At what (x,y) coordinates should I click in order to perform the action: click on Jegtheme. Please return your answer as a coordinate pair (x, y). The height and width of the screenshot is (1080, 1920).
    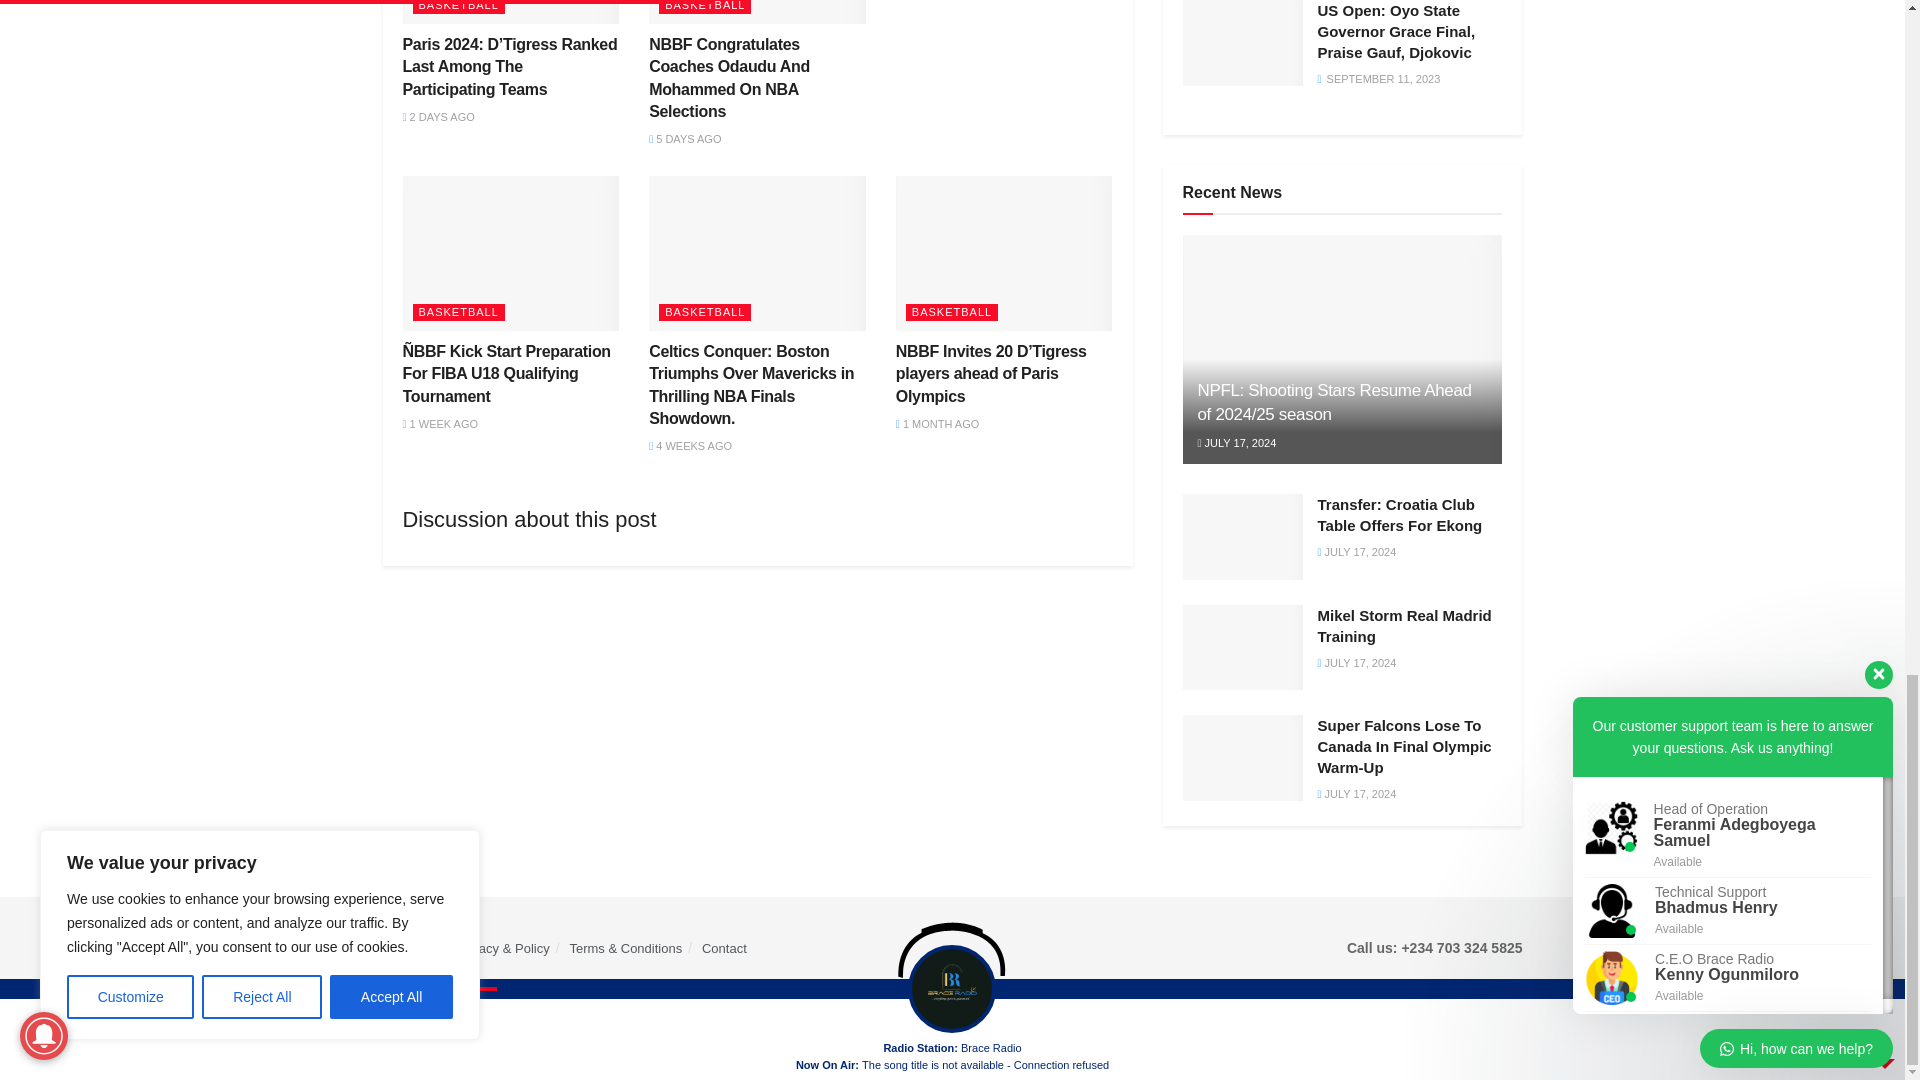
    Looking at the image, I should click on (716, 1026).